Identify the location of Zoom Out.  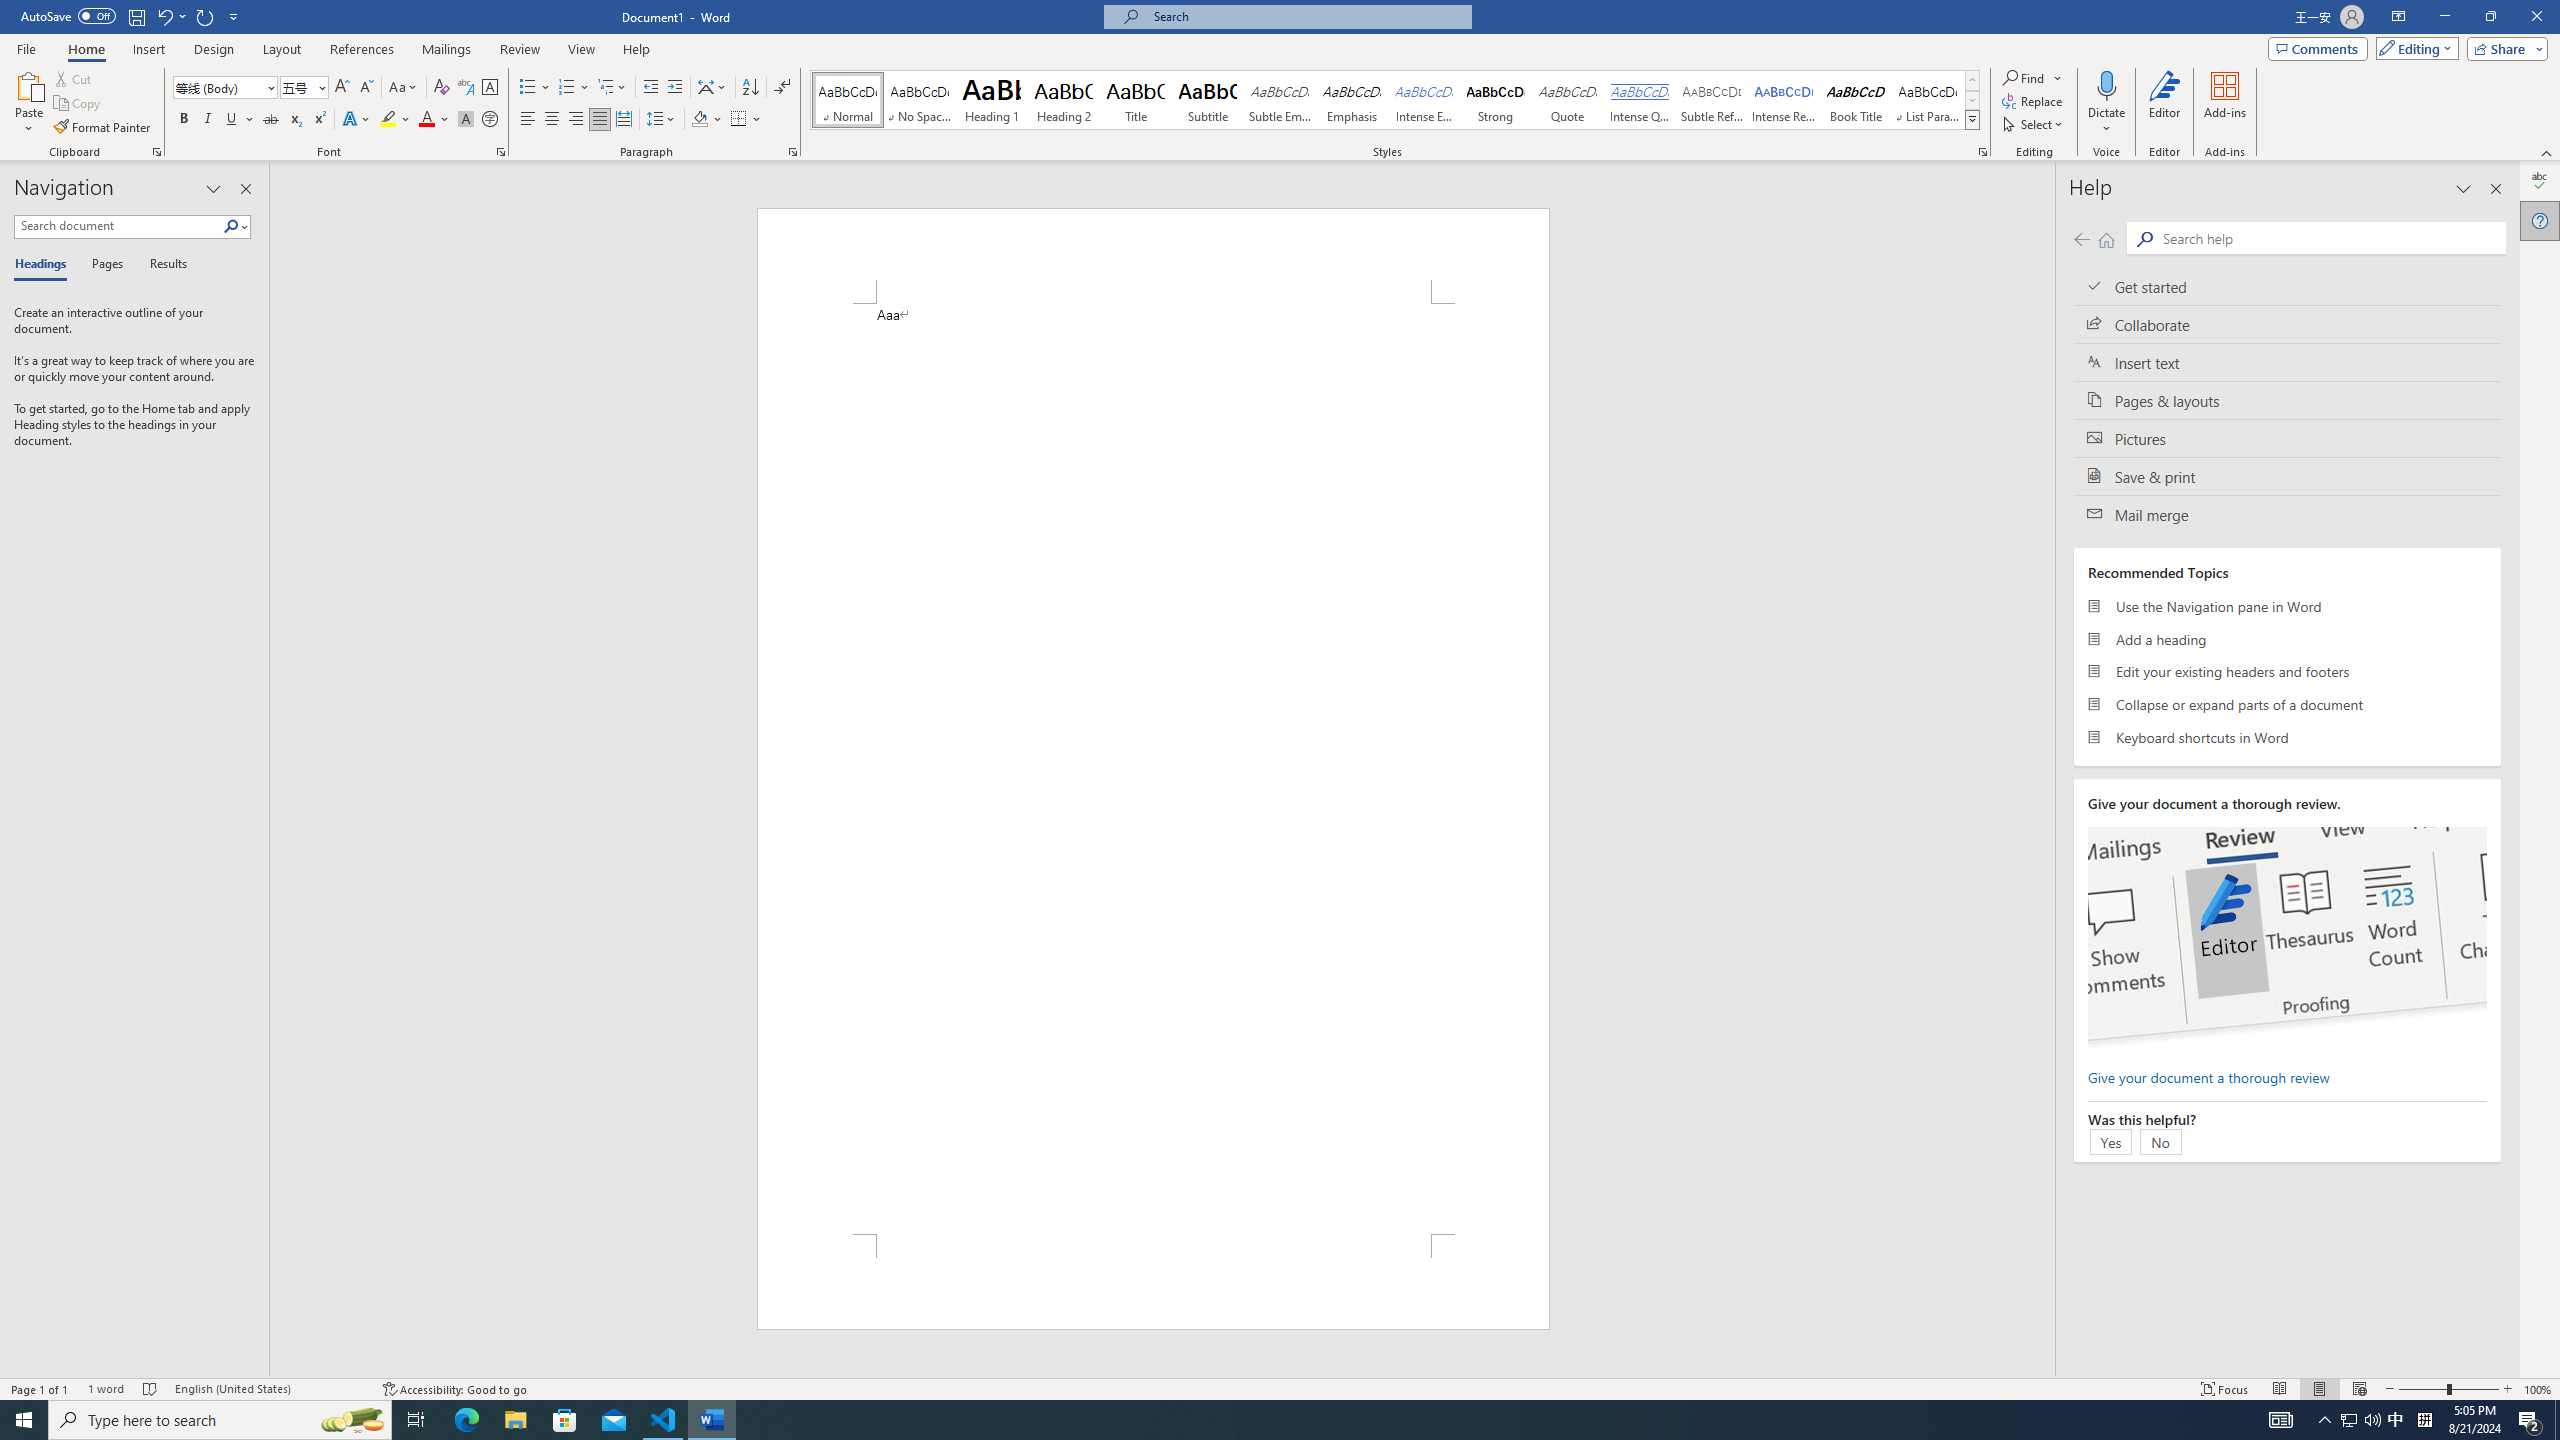
(2422, 1389).